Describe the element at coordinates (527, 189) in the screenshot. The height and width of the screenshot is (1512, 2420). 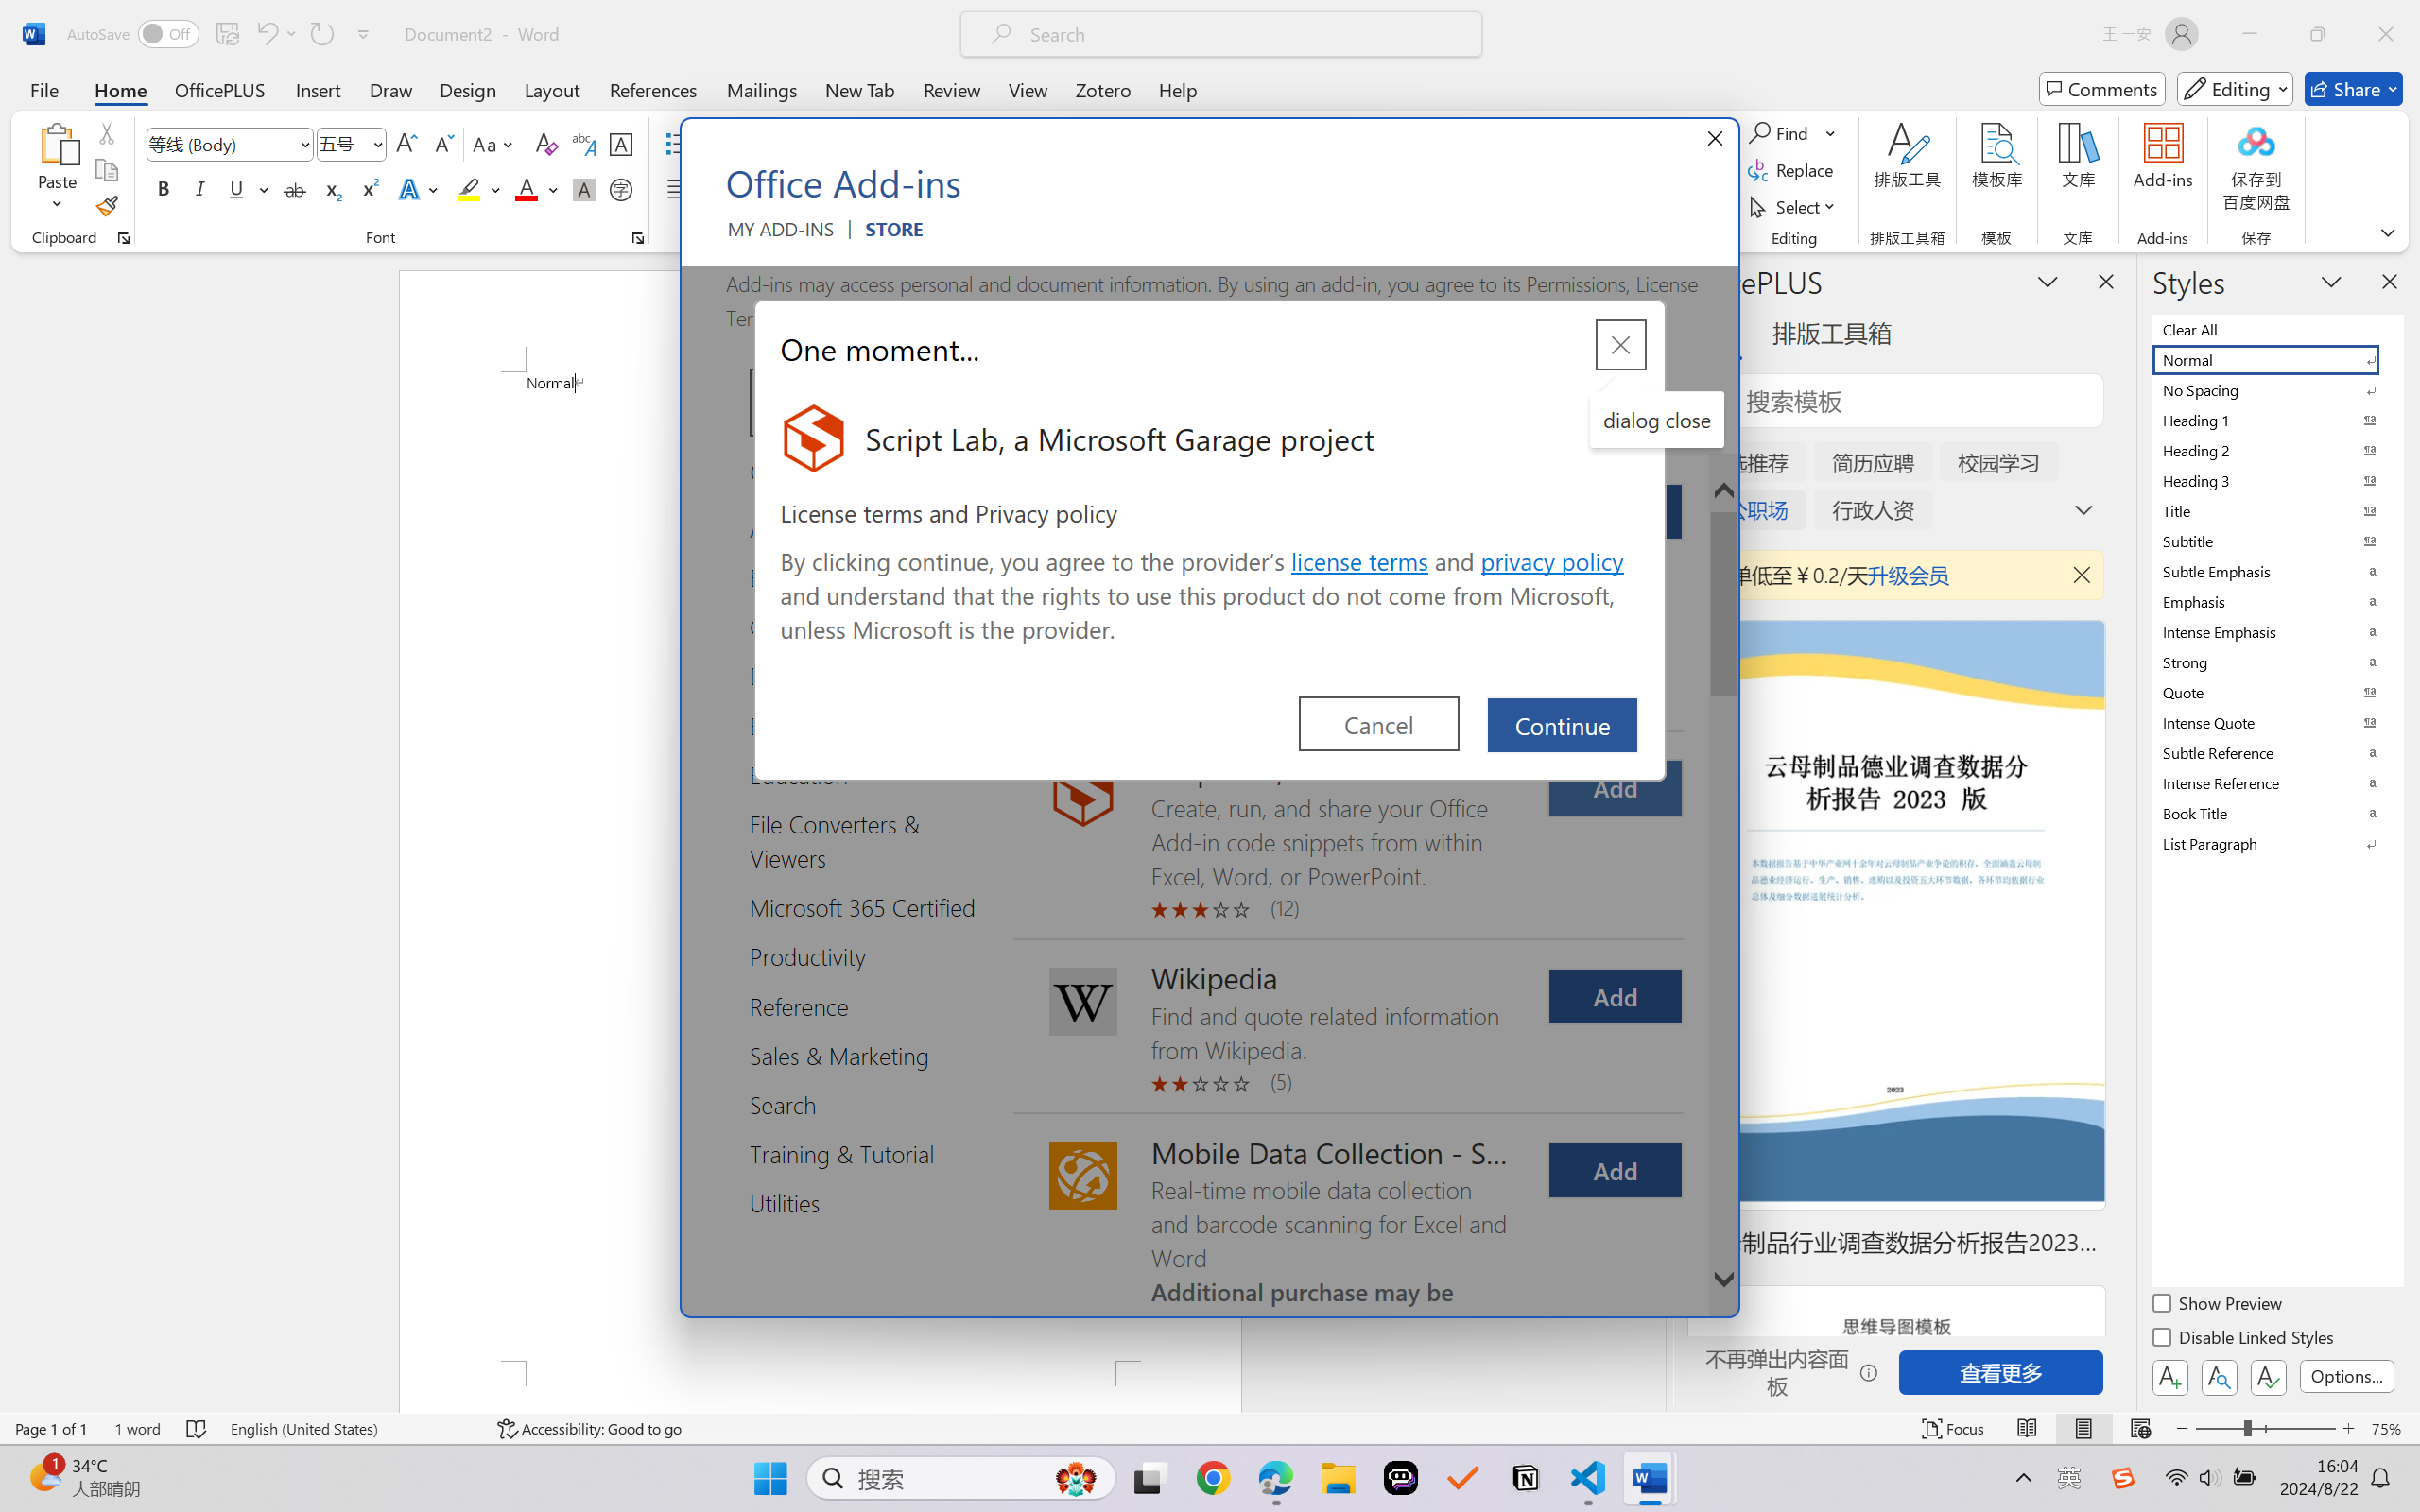
I see `Font Color Red` at that location.